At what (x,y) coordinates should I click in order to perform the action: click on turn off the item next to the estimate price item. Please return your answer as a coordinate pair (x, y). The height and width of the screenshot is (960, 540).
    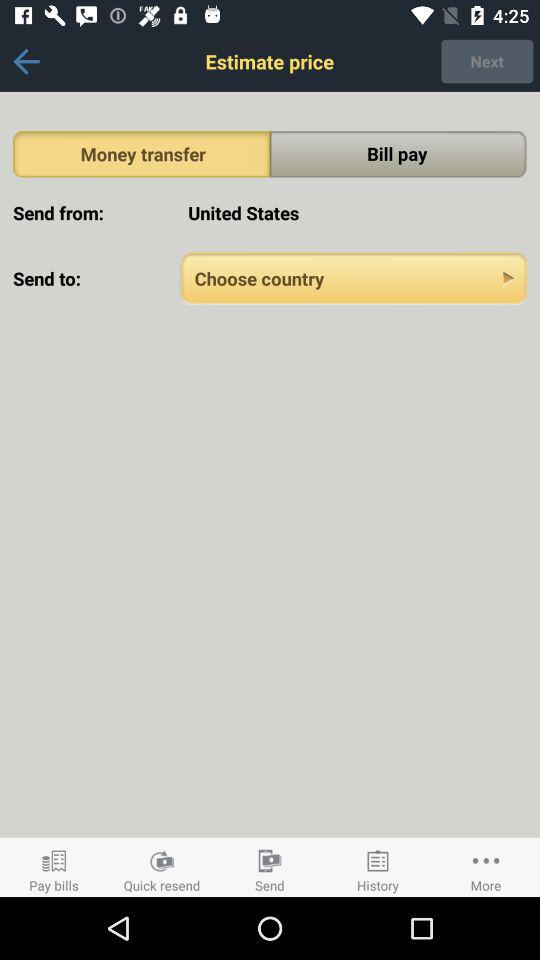
    Looking at the image, I should click on (487, 61).